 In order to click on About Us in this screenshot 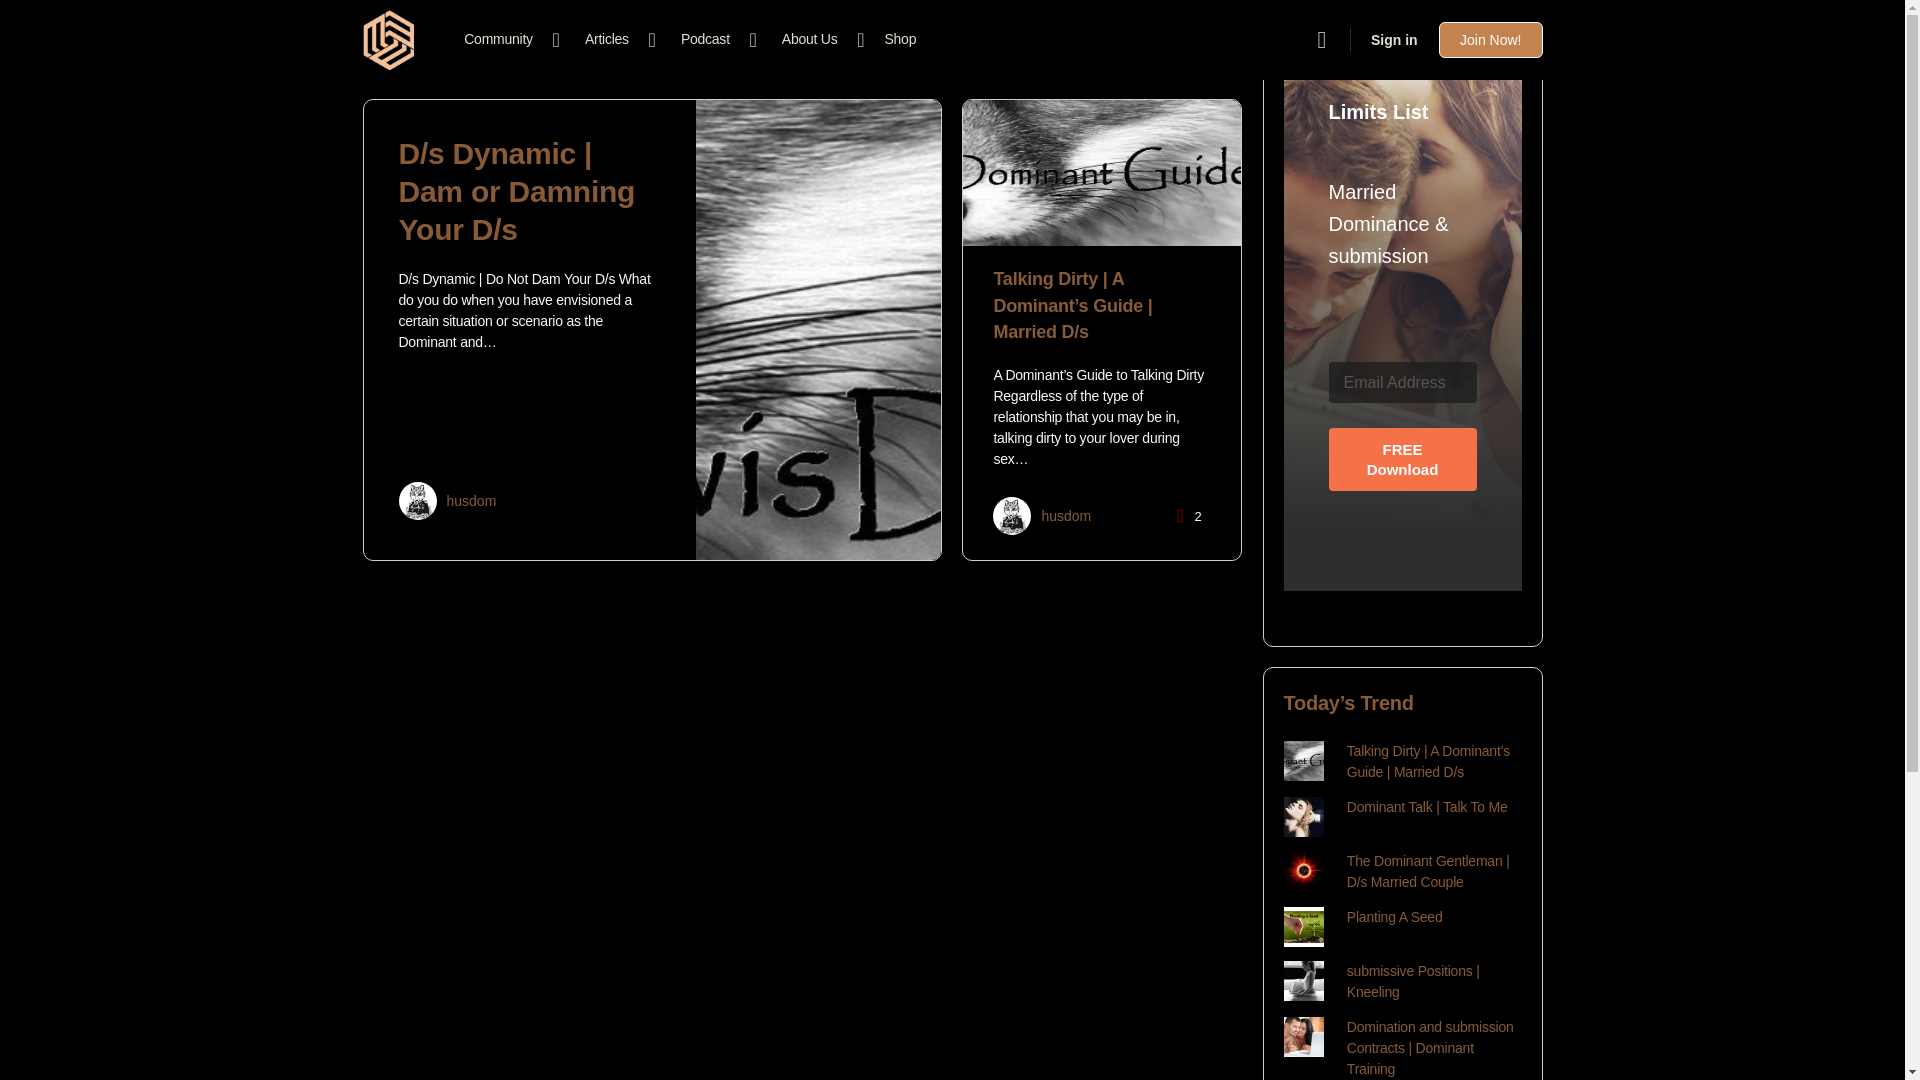, I will do `click(818, 40)`.